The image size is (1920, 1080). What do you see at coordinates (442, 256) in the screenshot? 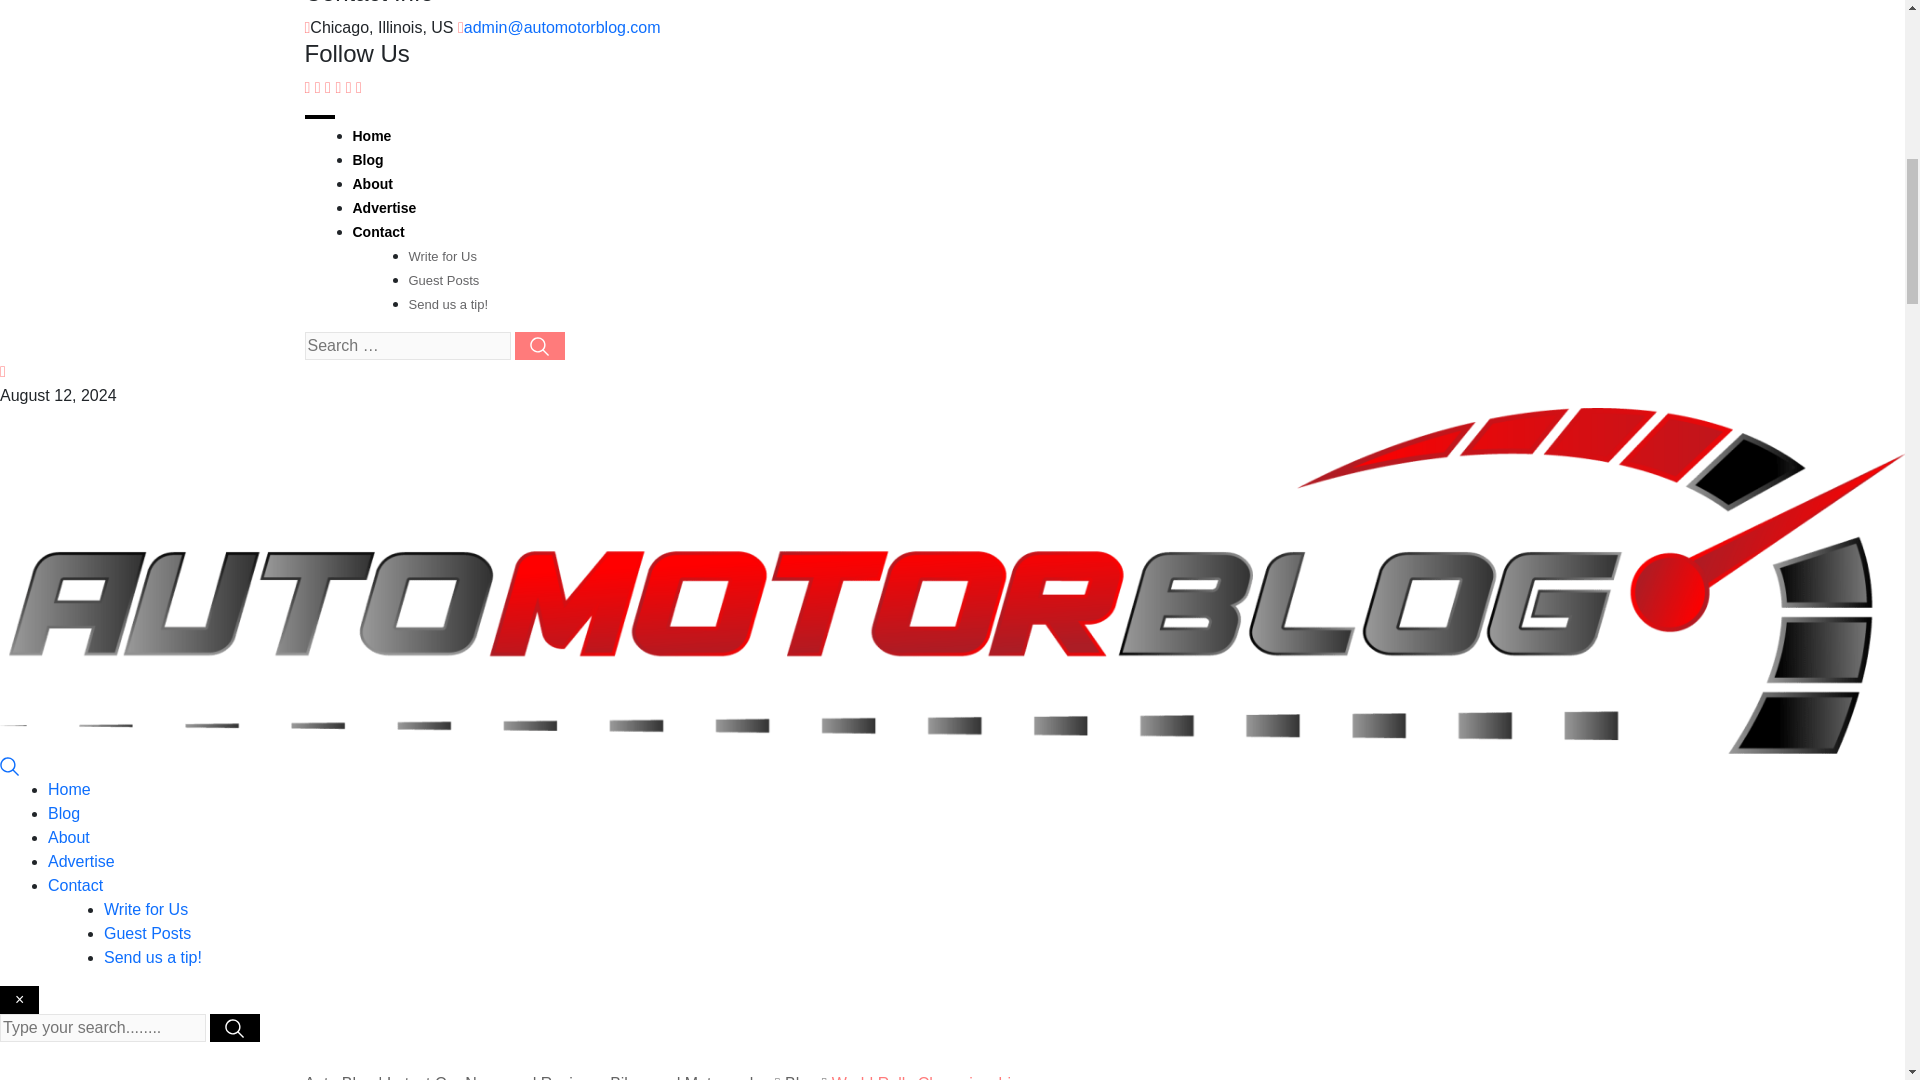
I see `Write for Us` at bounding box center [442, 256].